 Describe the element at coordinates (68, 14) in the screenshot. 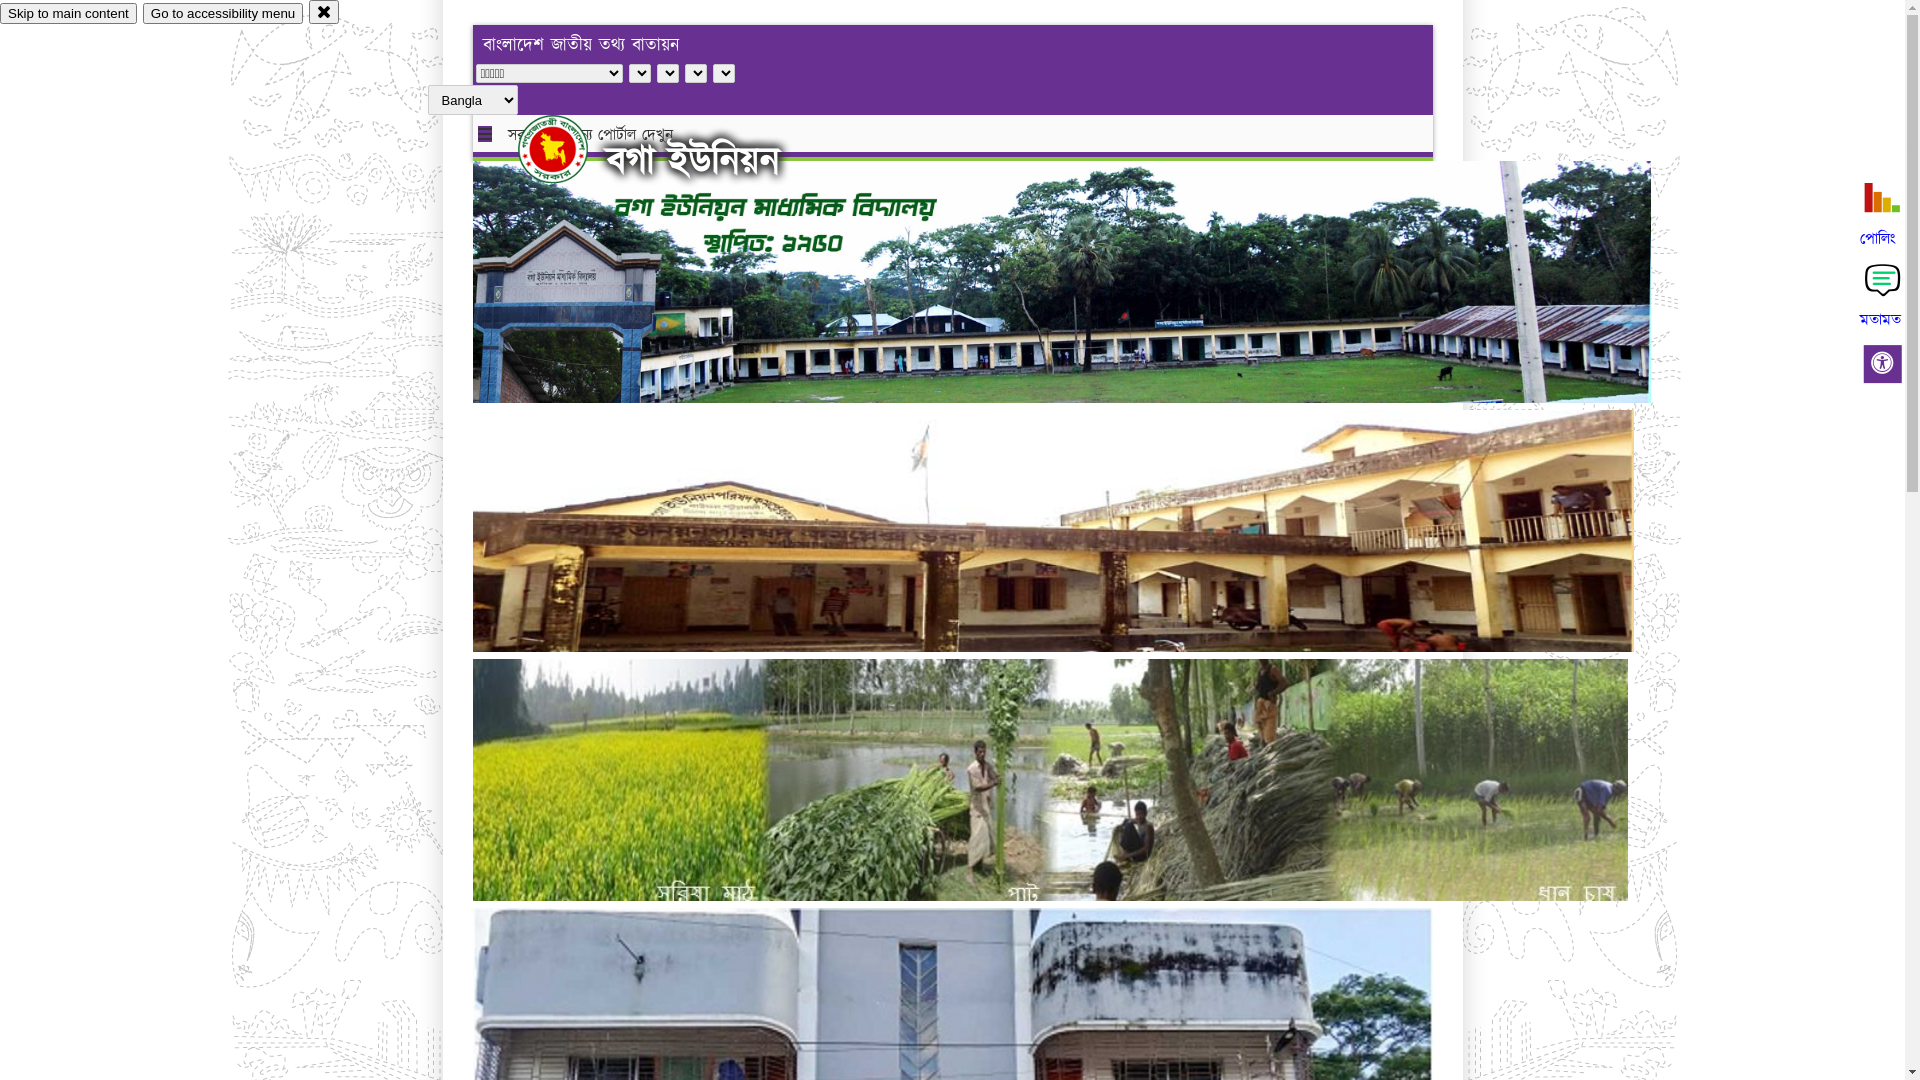

I see `Skip to main content` at that location.